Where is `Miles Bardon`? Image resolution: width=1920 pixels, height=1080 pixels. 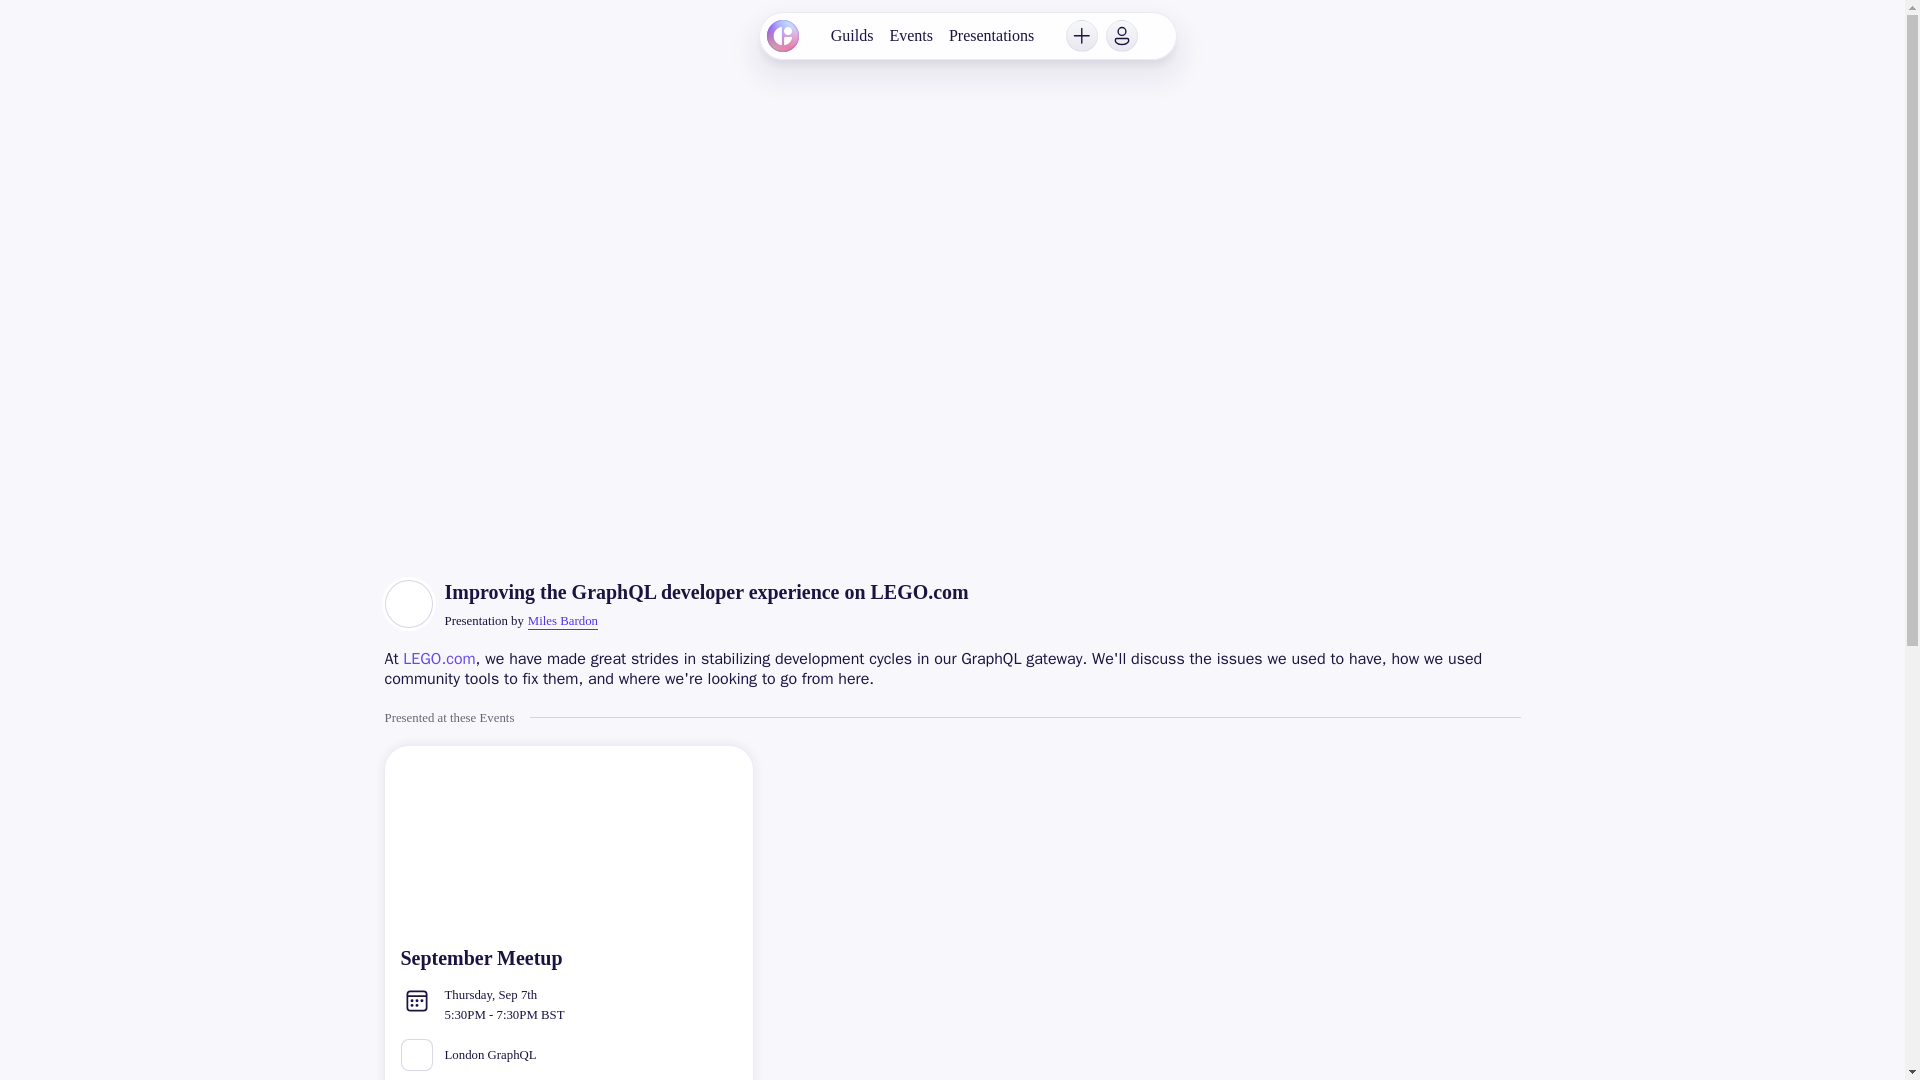
Miles Bardon is located at coordinates (562, 621).